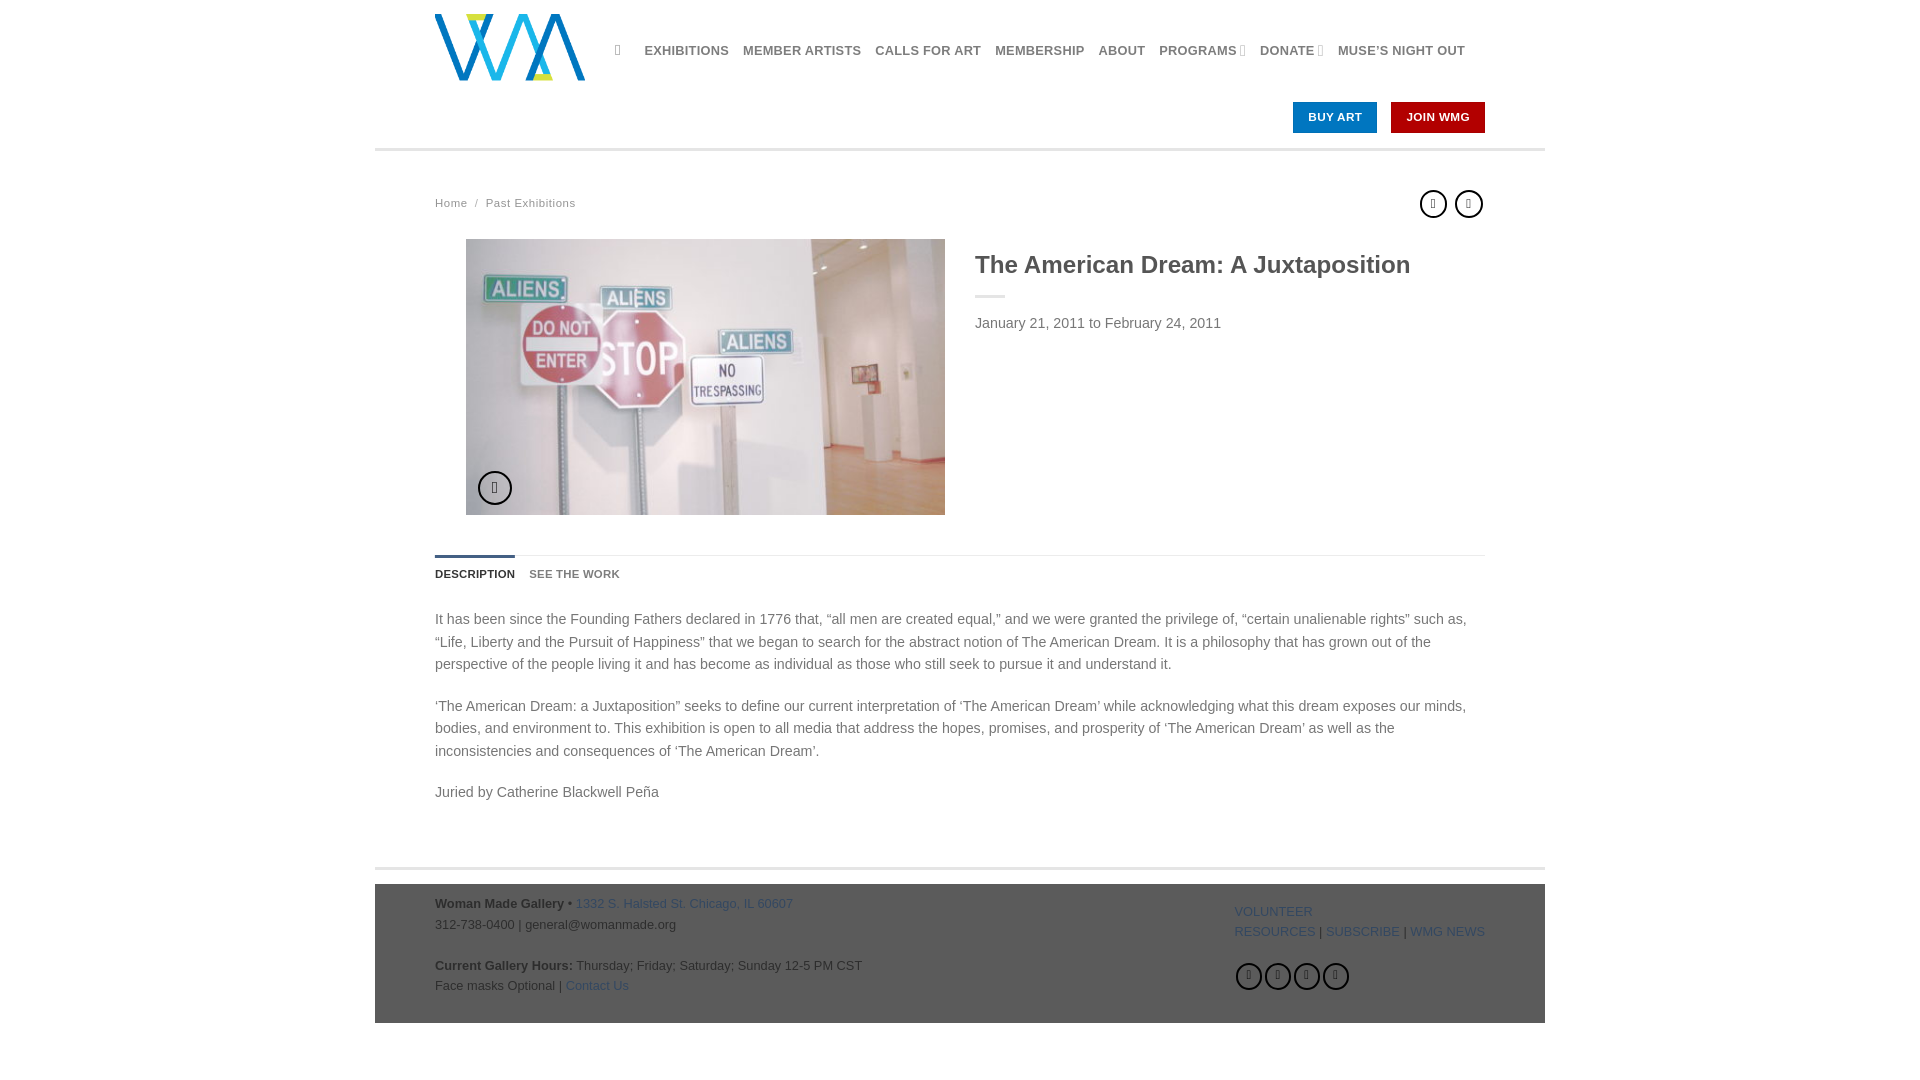  What do you see at coordinates (452, 202) in the screenshot?
I see `Home` at bounding box center [452, 202].